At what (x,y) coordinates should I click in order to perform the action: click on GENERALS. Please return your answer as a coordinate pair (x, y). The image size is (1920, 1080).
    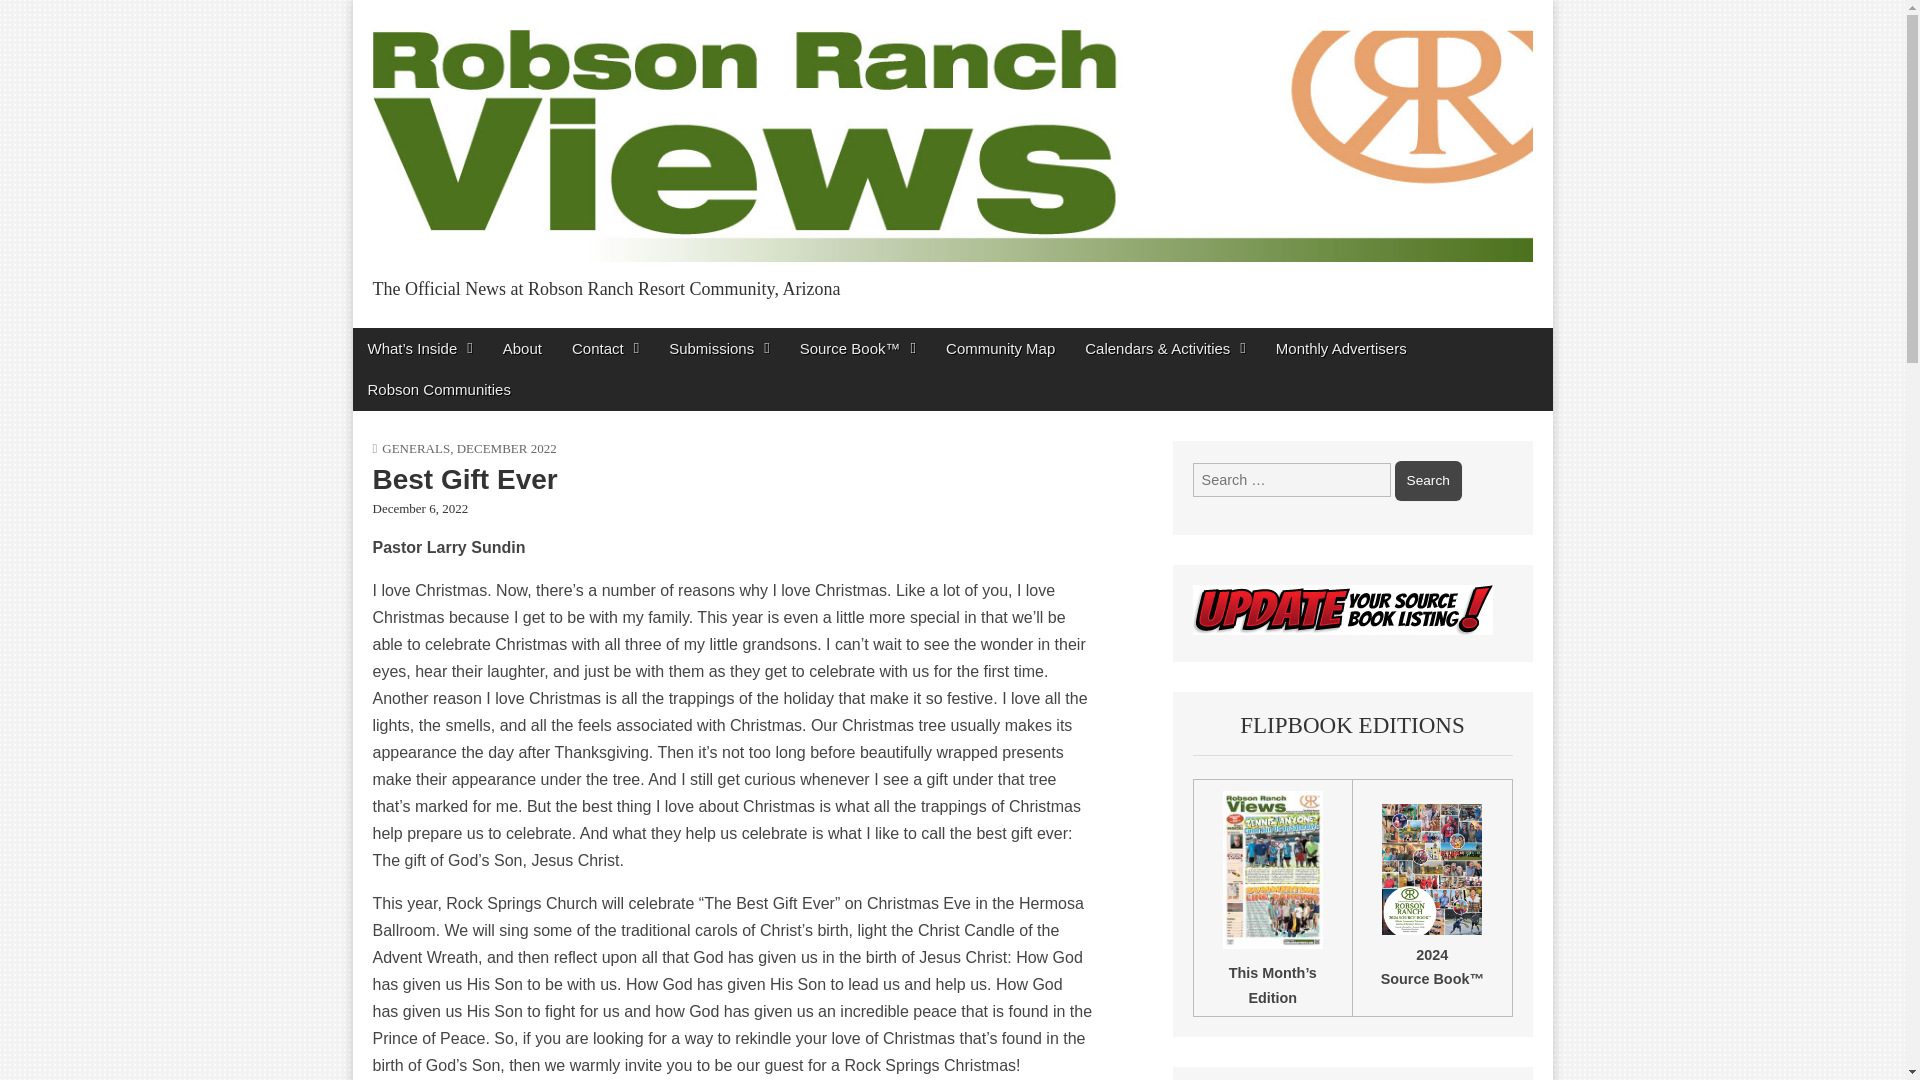
    Looking at the image, I should click on (416, 448).